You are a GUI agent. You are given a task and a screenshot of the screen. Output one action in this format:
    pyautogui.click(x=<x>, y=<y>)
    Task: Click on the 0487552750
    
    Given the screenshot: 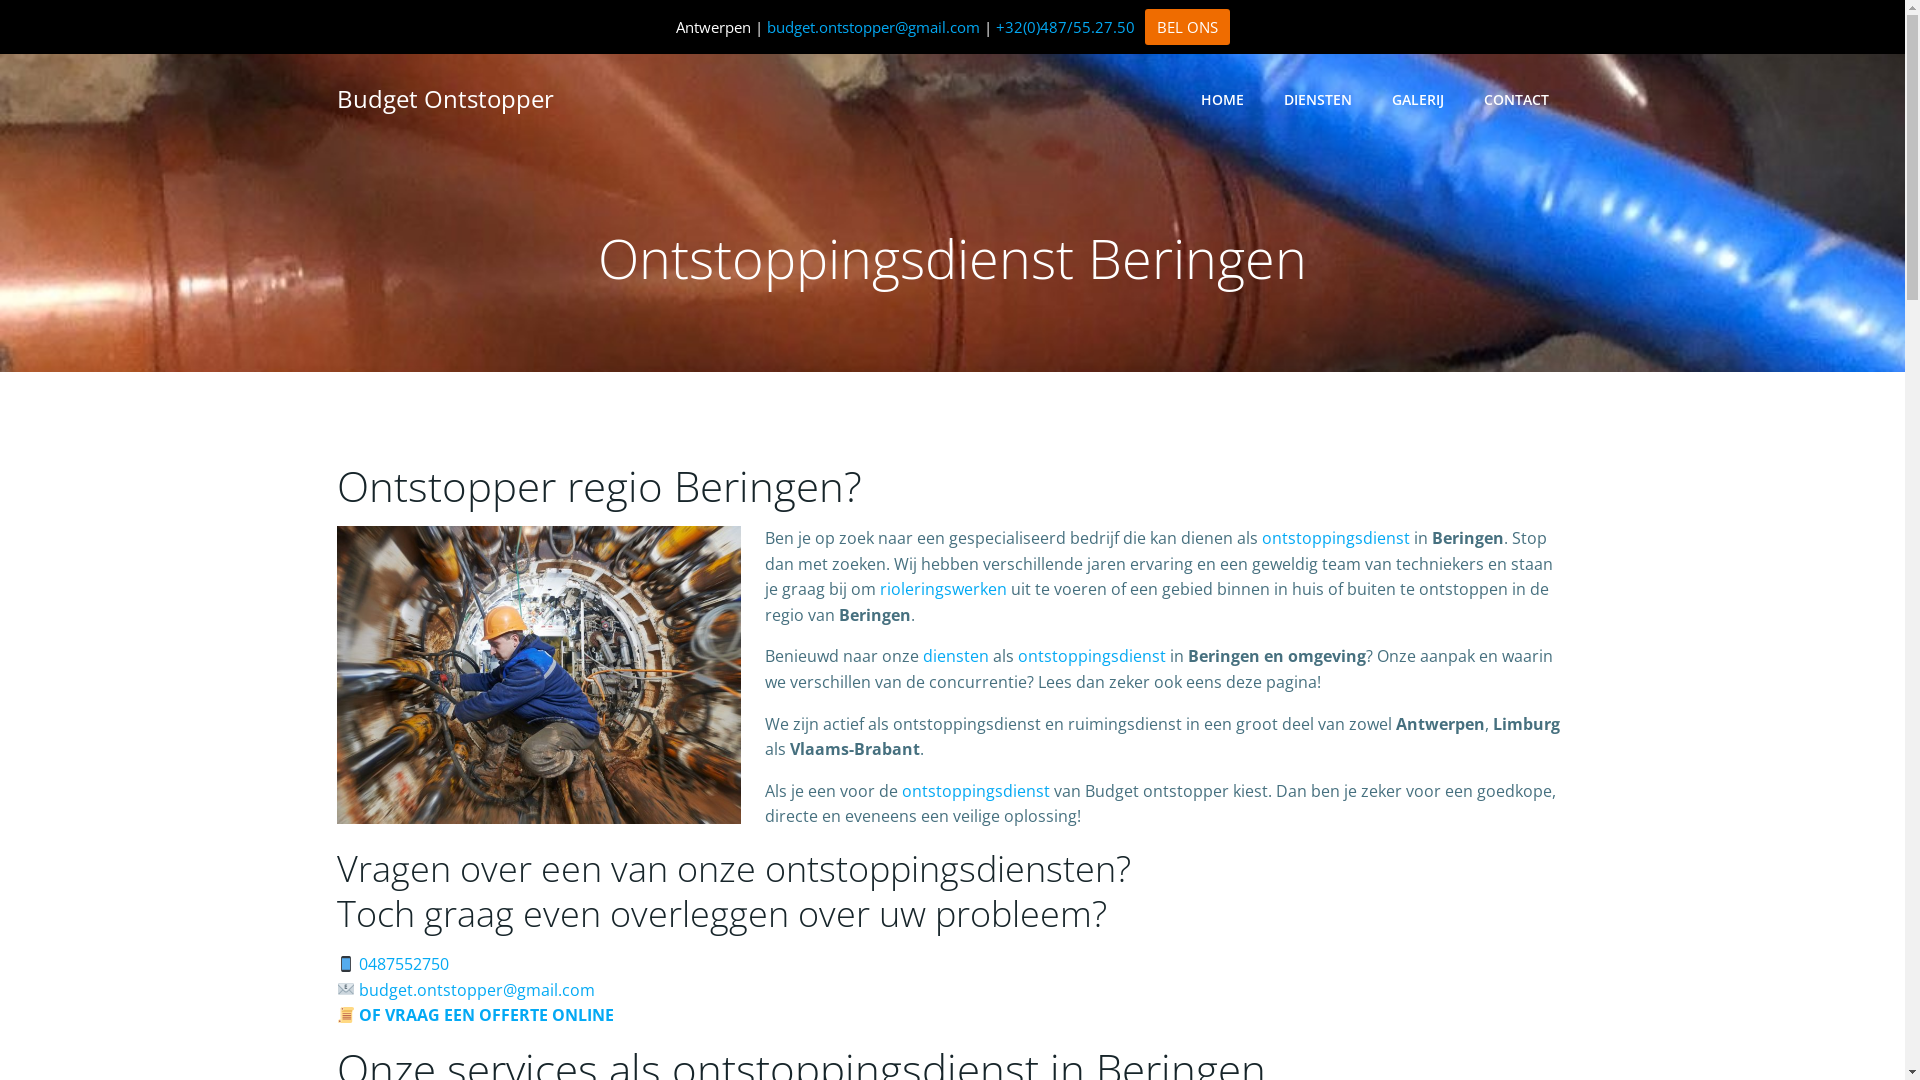 What is the action you would take?
    pyautogui.click(x=404, y=964)
    